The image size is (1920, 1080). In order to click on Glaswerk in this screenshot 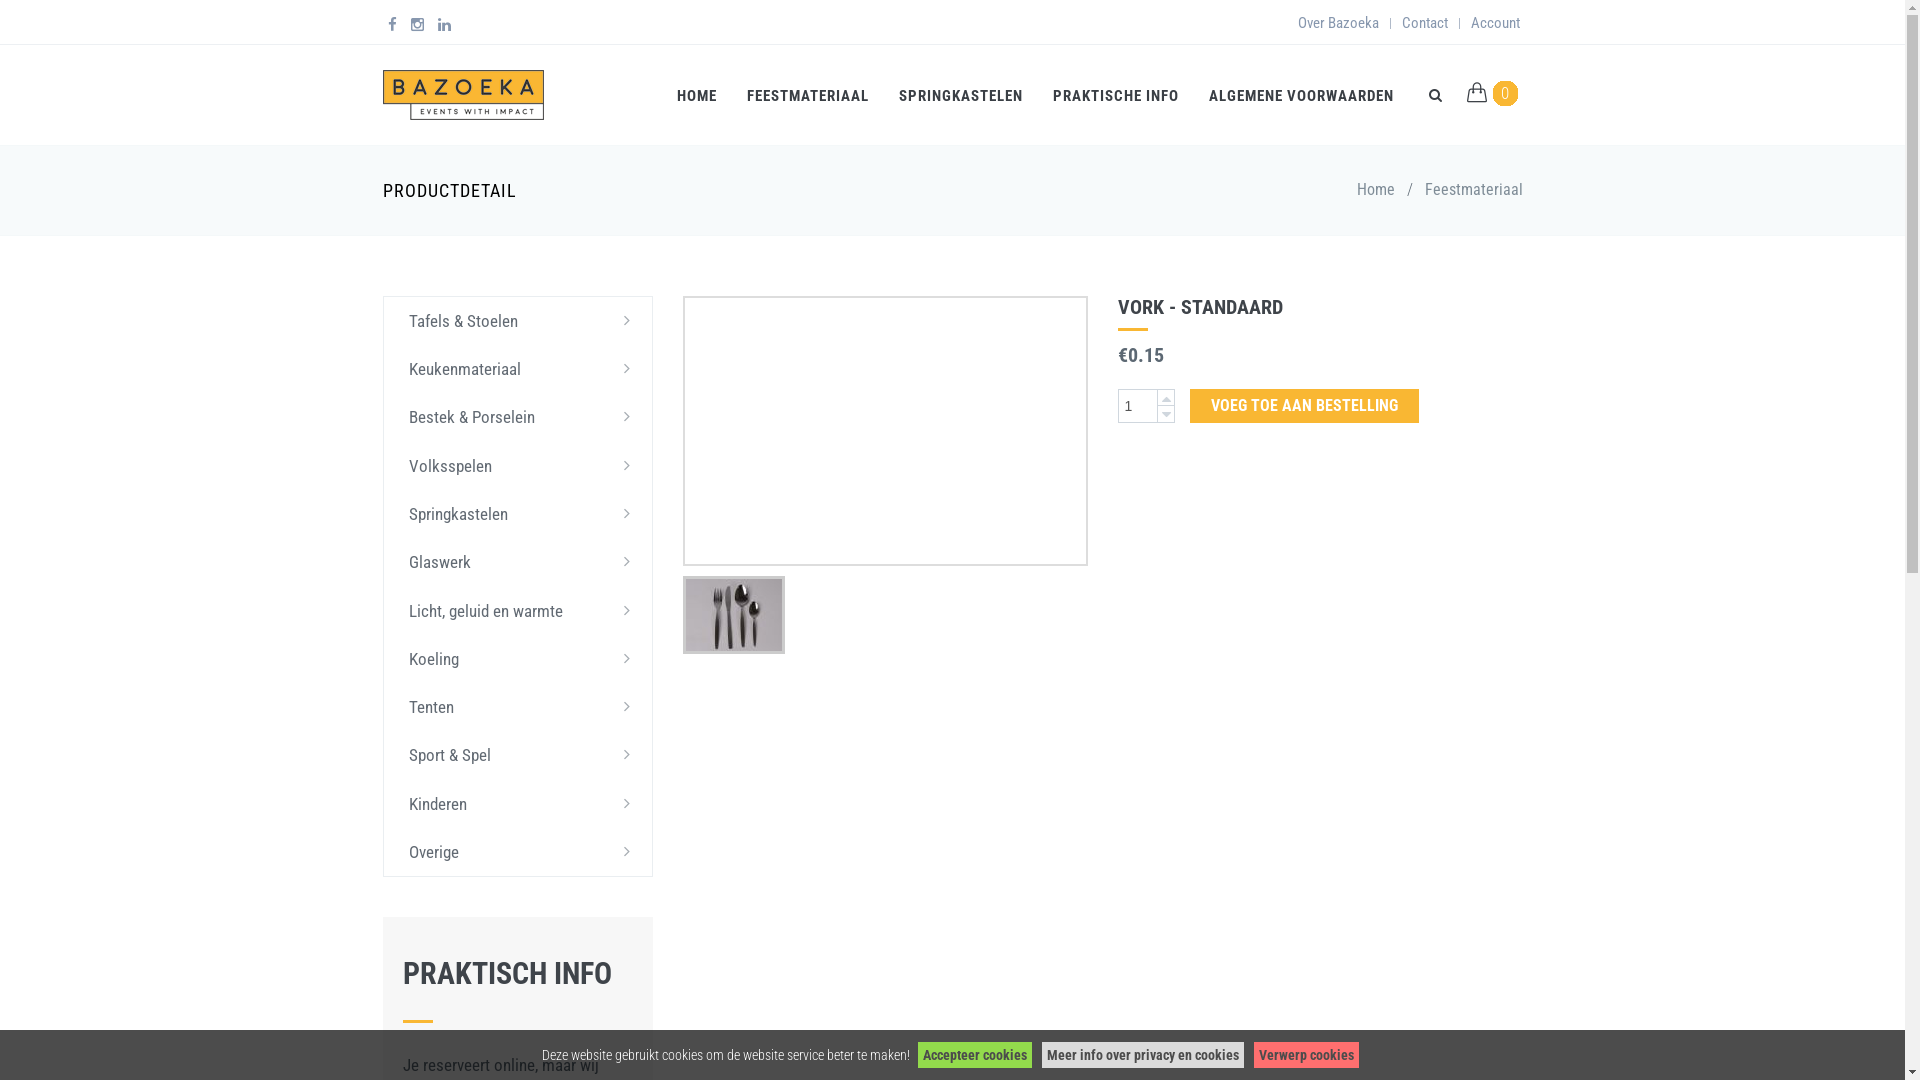, I will do `click(518, 562)`.